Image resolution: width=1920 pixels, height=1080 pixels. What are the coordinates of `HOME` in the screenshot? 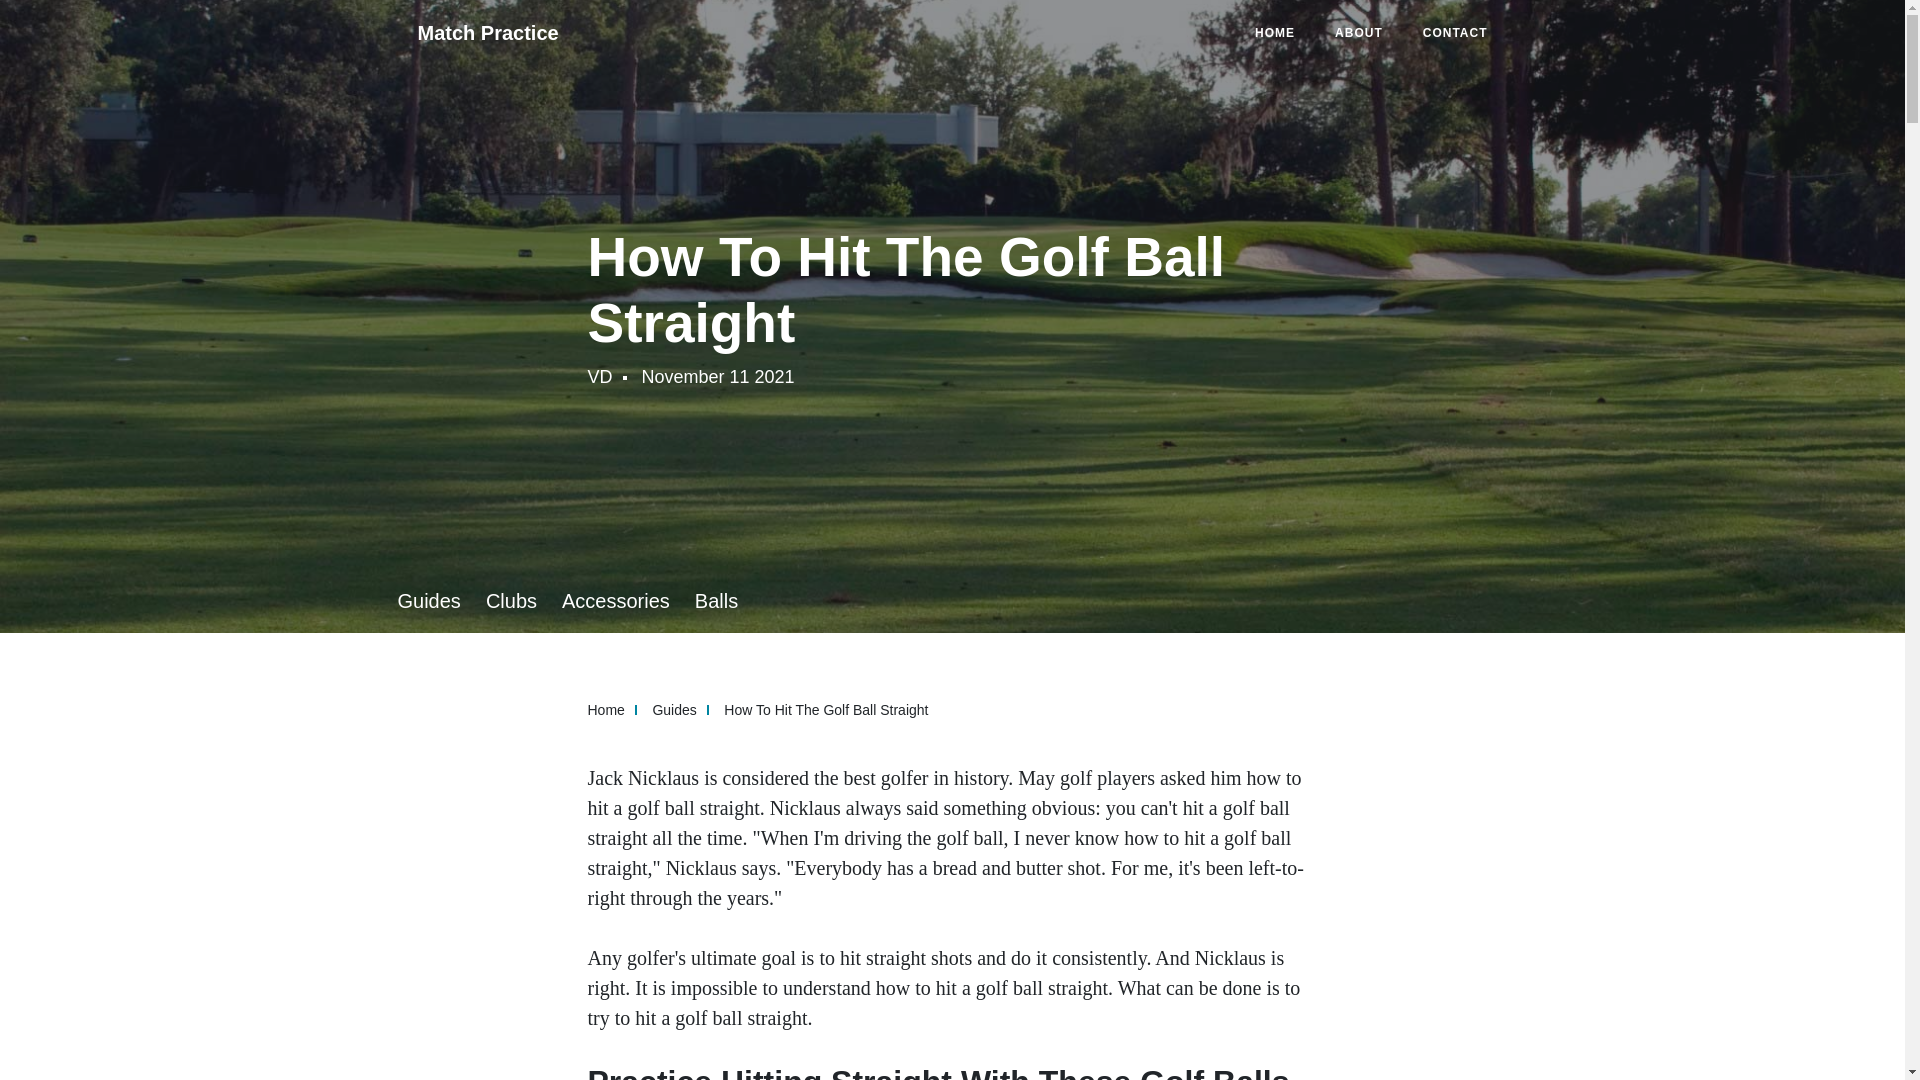 It's located at (1274, 32).